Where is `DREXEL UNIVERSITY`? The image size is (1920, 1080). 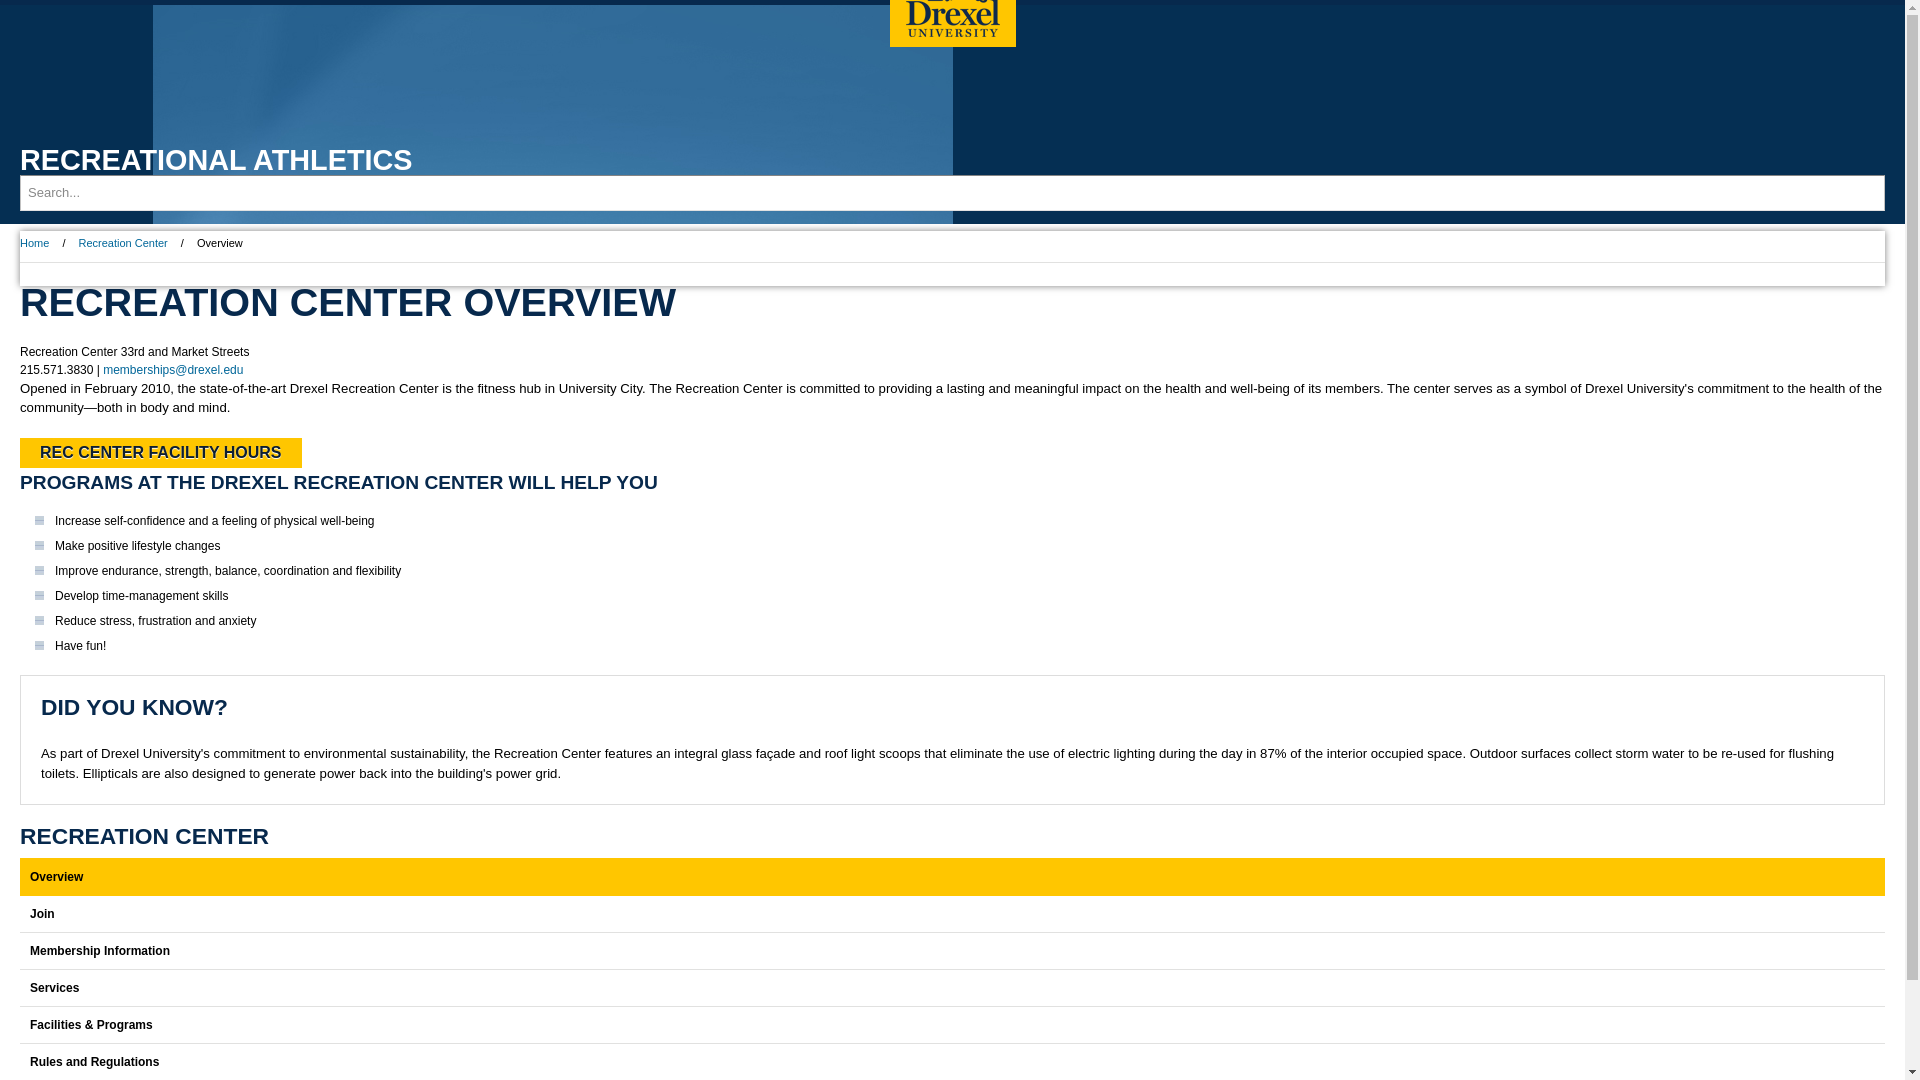 DREXEL UNIVERSITY is located at coordinates (952, 24).